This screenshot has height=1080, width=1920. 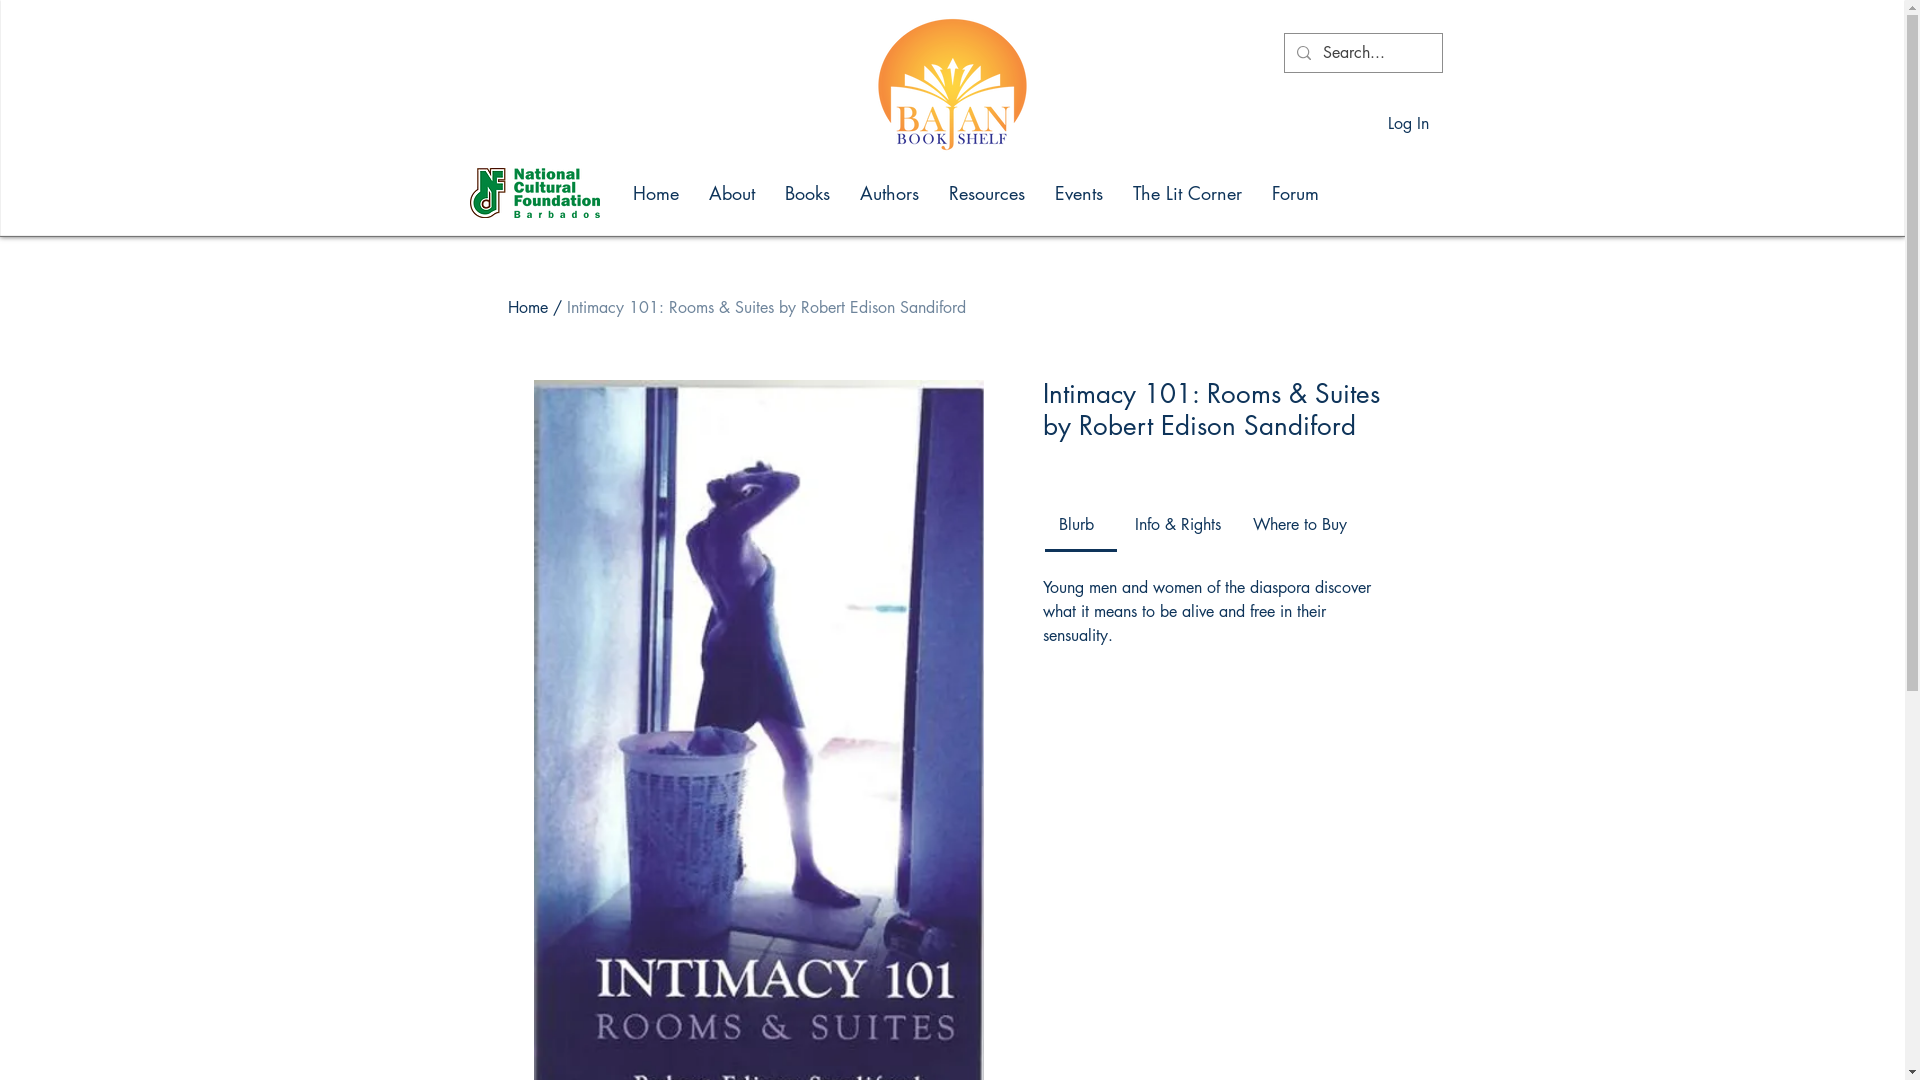 What do you see at coordinates (1079, 193) in the screenshot?
I see `Events` at bounding box center [1079, 193].